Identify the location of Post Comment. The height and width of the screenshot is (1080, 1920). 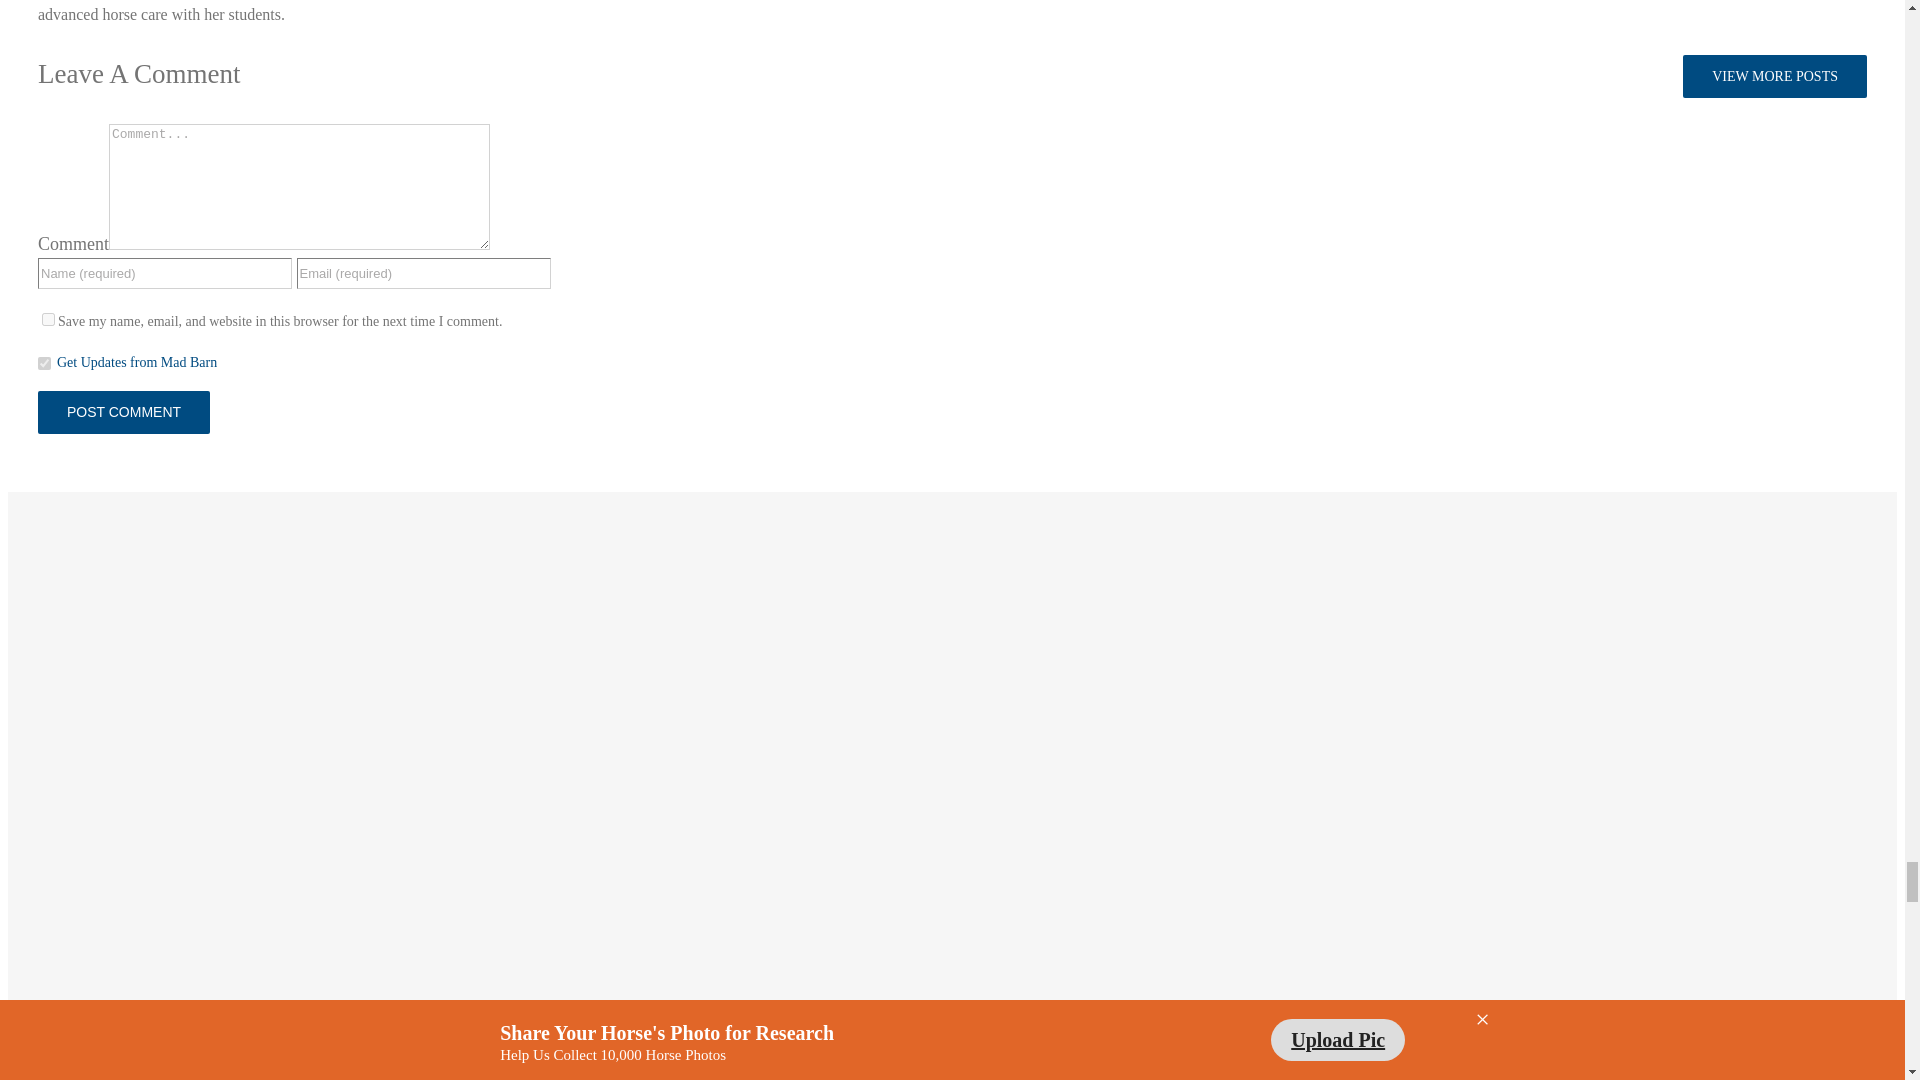
(124, 412).